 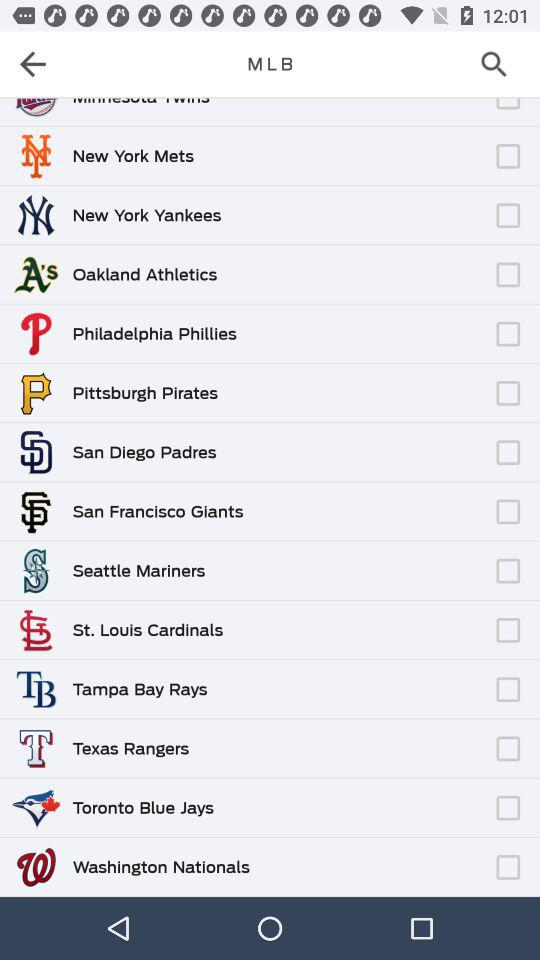 What do you see at coordinates (140, 102) in the screenshot?
I see `press the minnesota twins icon` at bounding box center [140, 102].